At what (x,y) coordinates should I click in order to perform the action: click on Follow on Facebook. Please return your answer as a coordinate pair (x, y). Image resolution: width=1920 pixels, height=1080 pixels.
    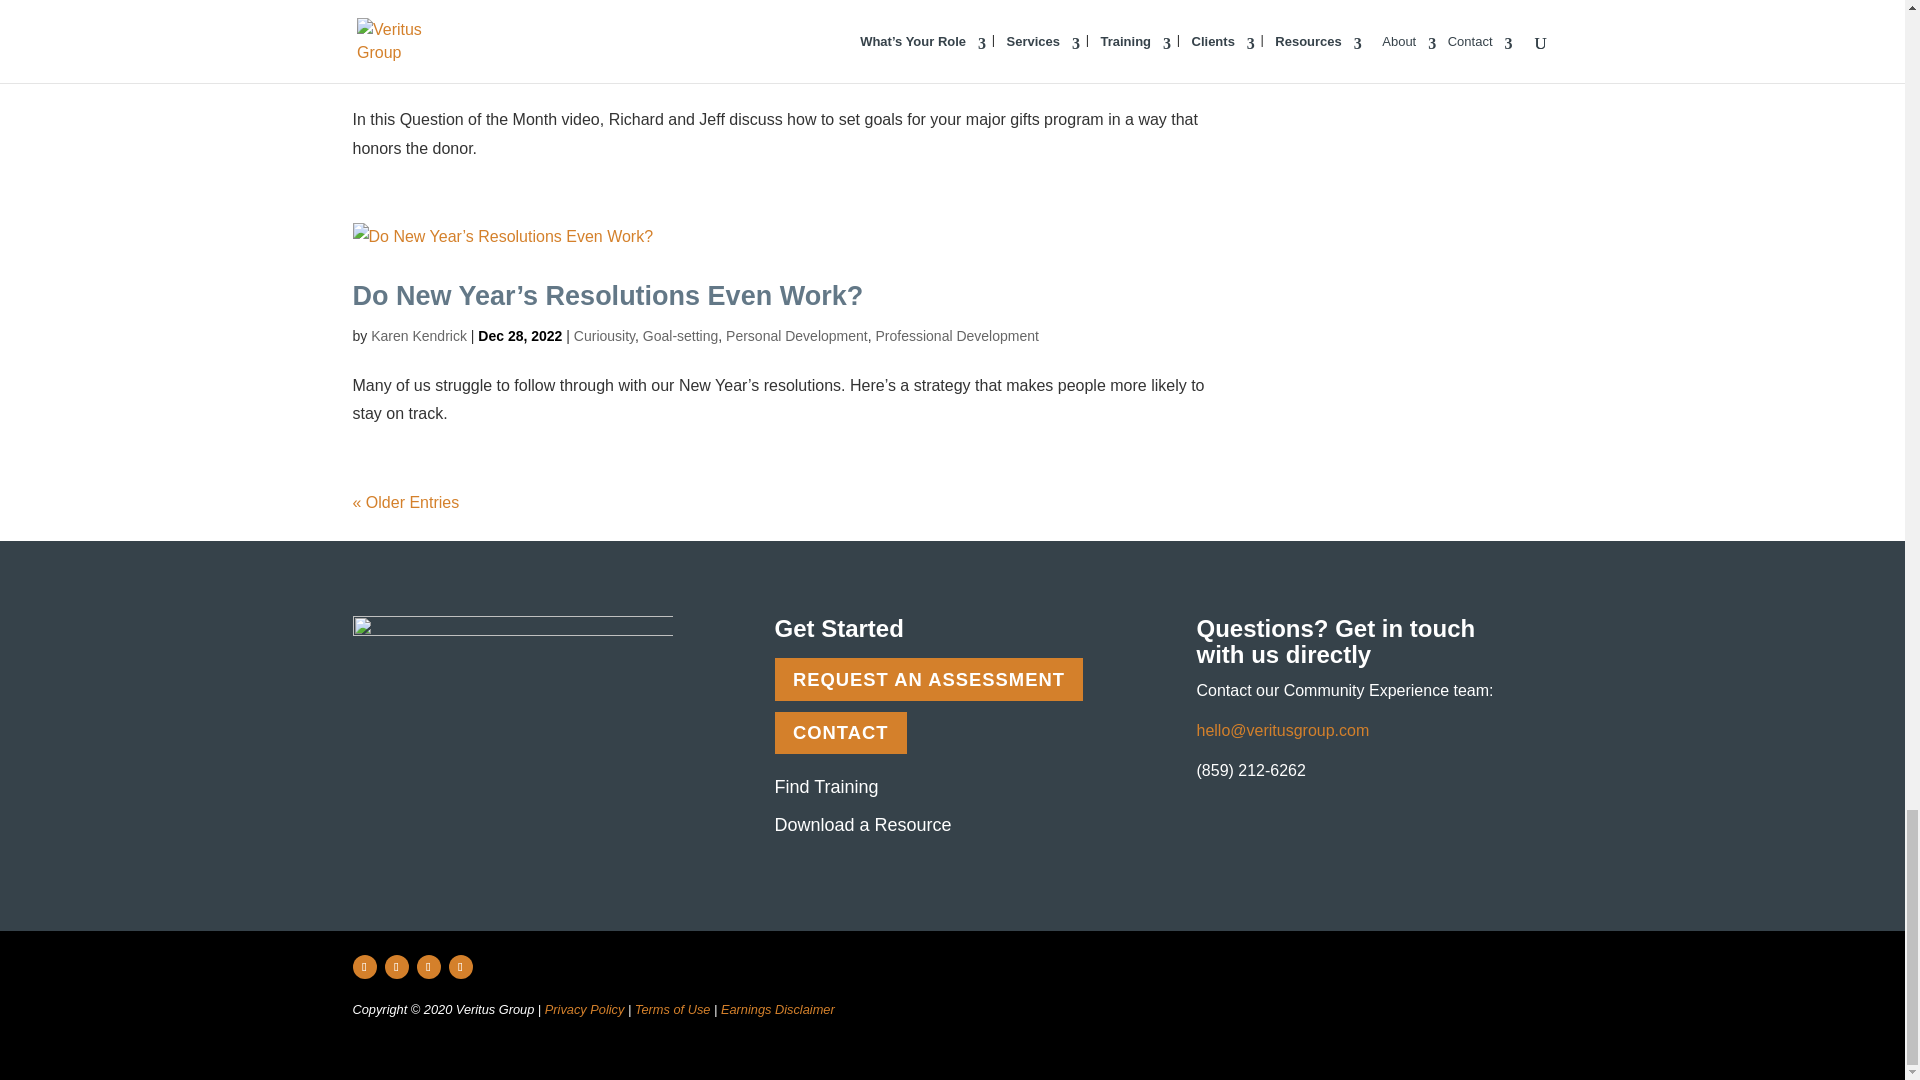
    Looking at the image, I should click on (364, 966).